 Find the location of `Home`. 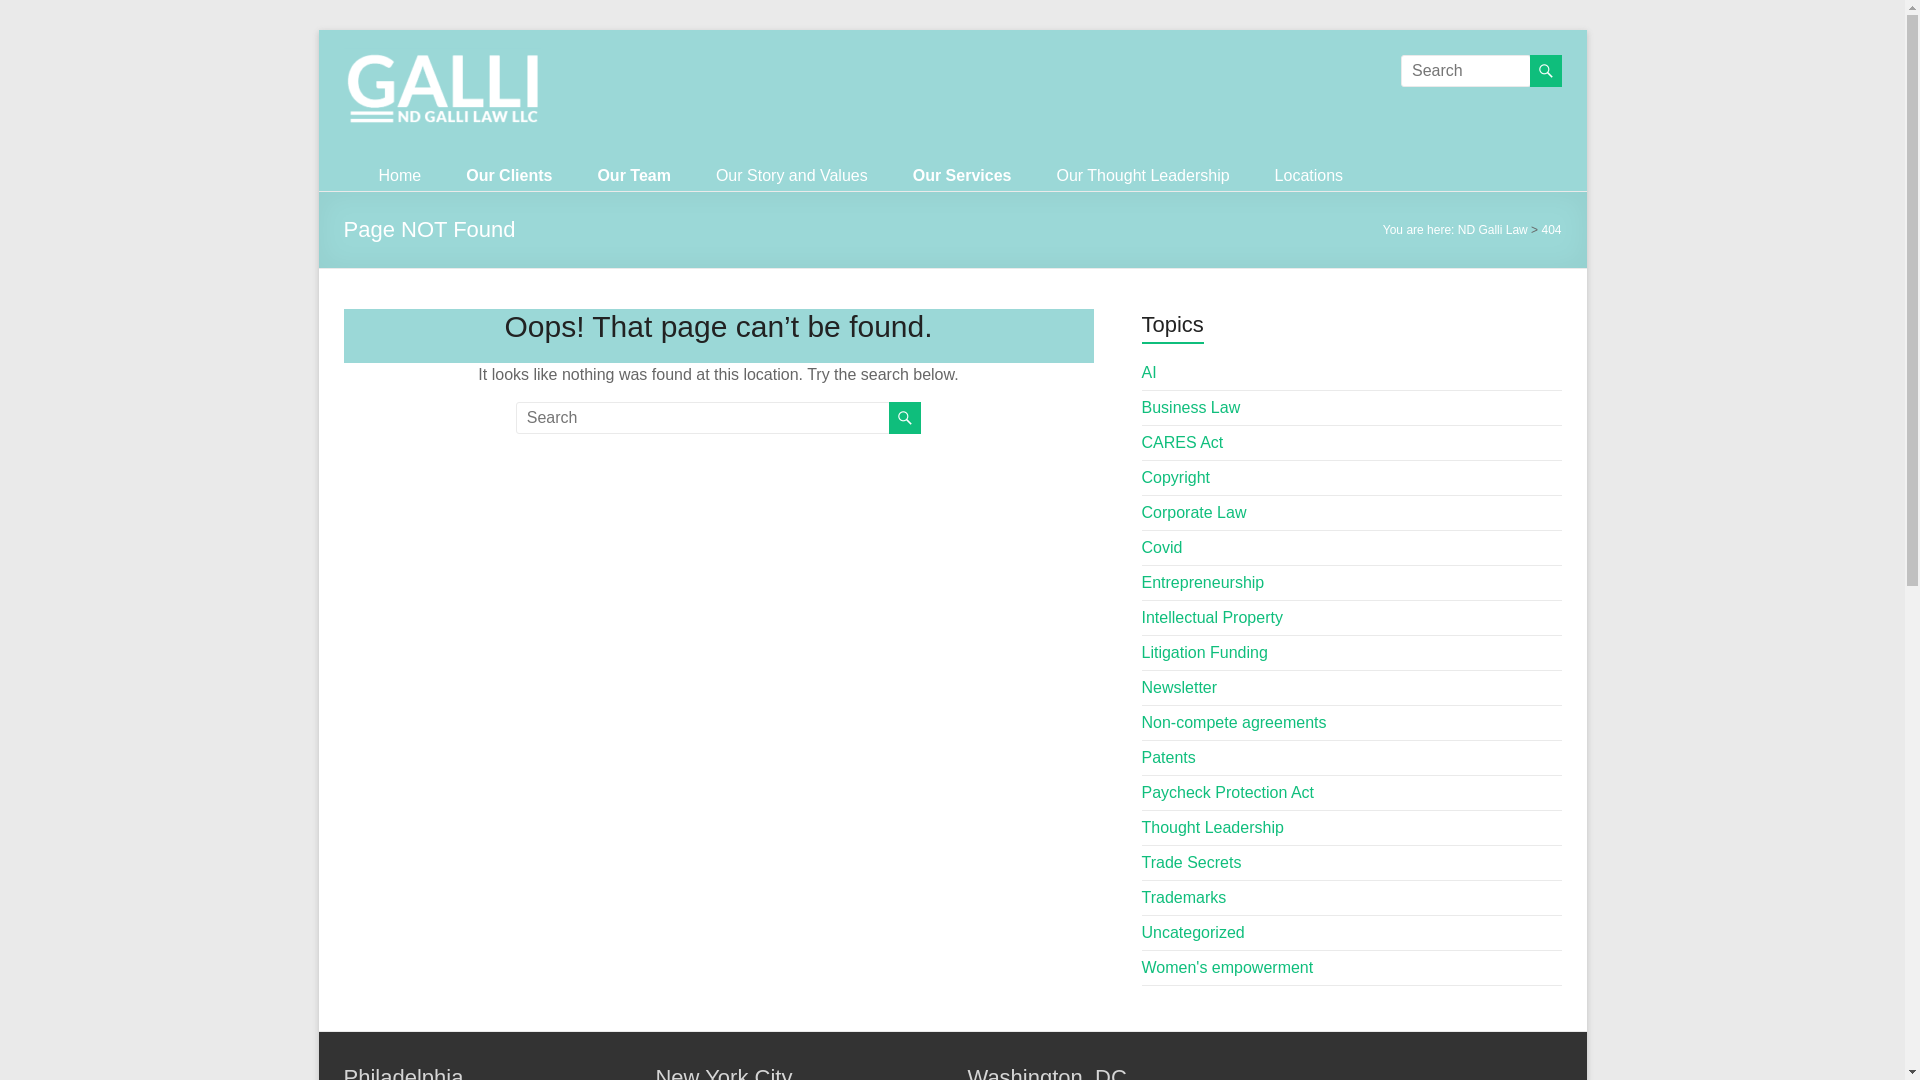

Home is located at coordinates (399, 176).